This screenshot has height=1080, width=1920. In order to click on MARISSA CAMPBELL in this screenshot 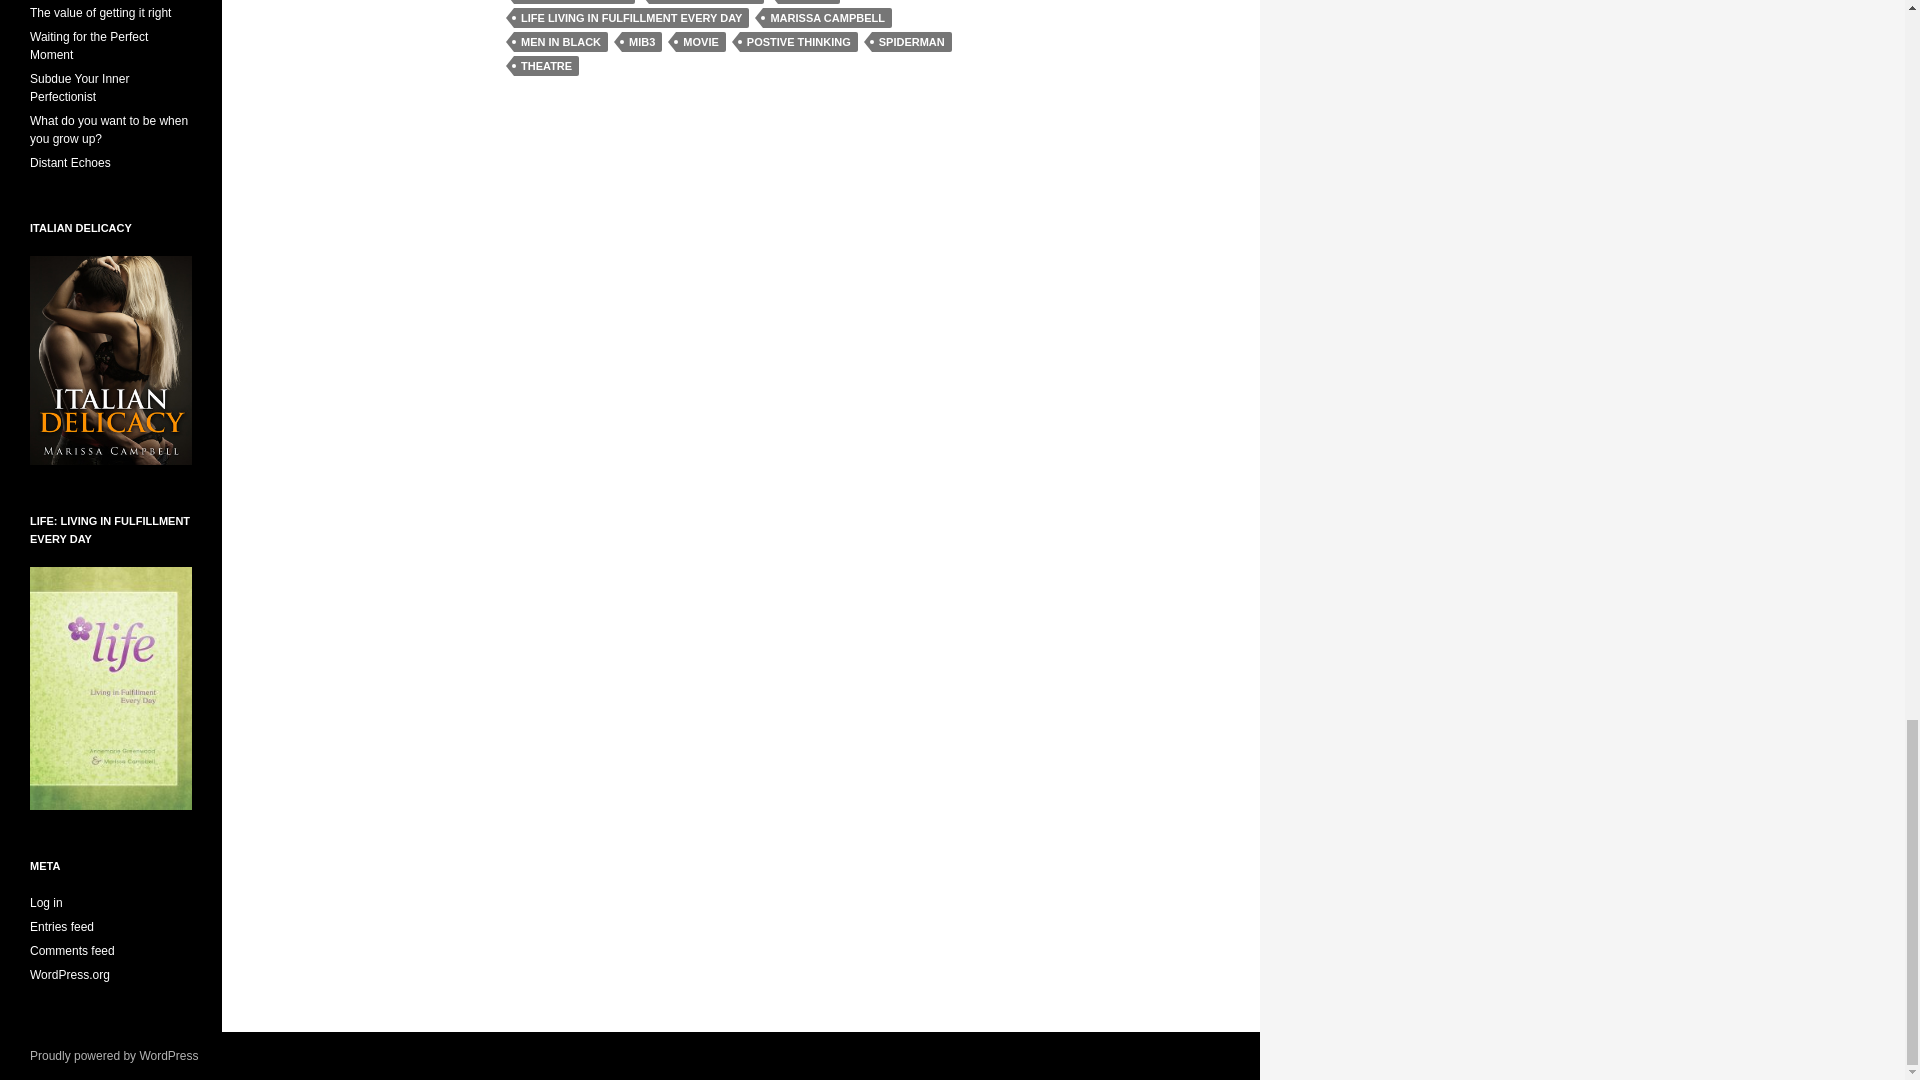, I will do `click(826, 18)`.